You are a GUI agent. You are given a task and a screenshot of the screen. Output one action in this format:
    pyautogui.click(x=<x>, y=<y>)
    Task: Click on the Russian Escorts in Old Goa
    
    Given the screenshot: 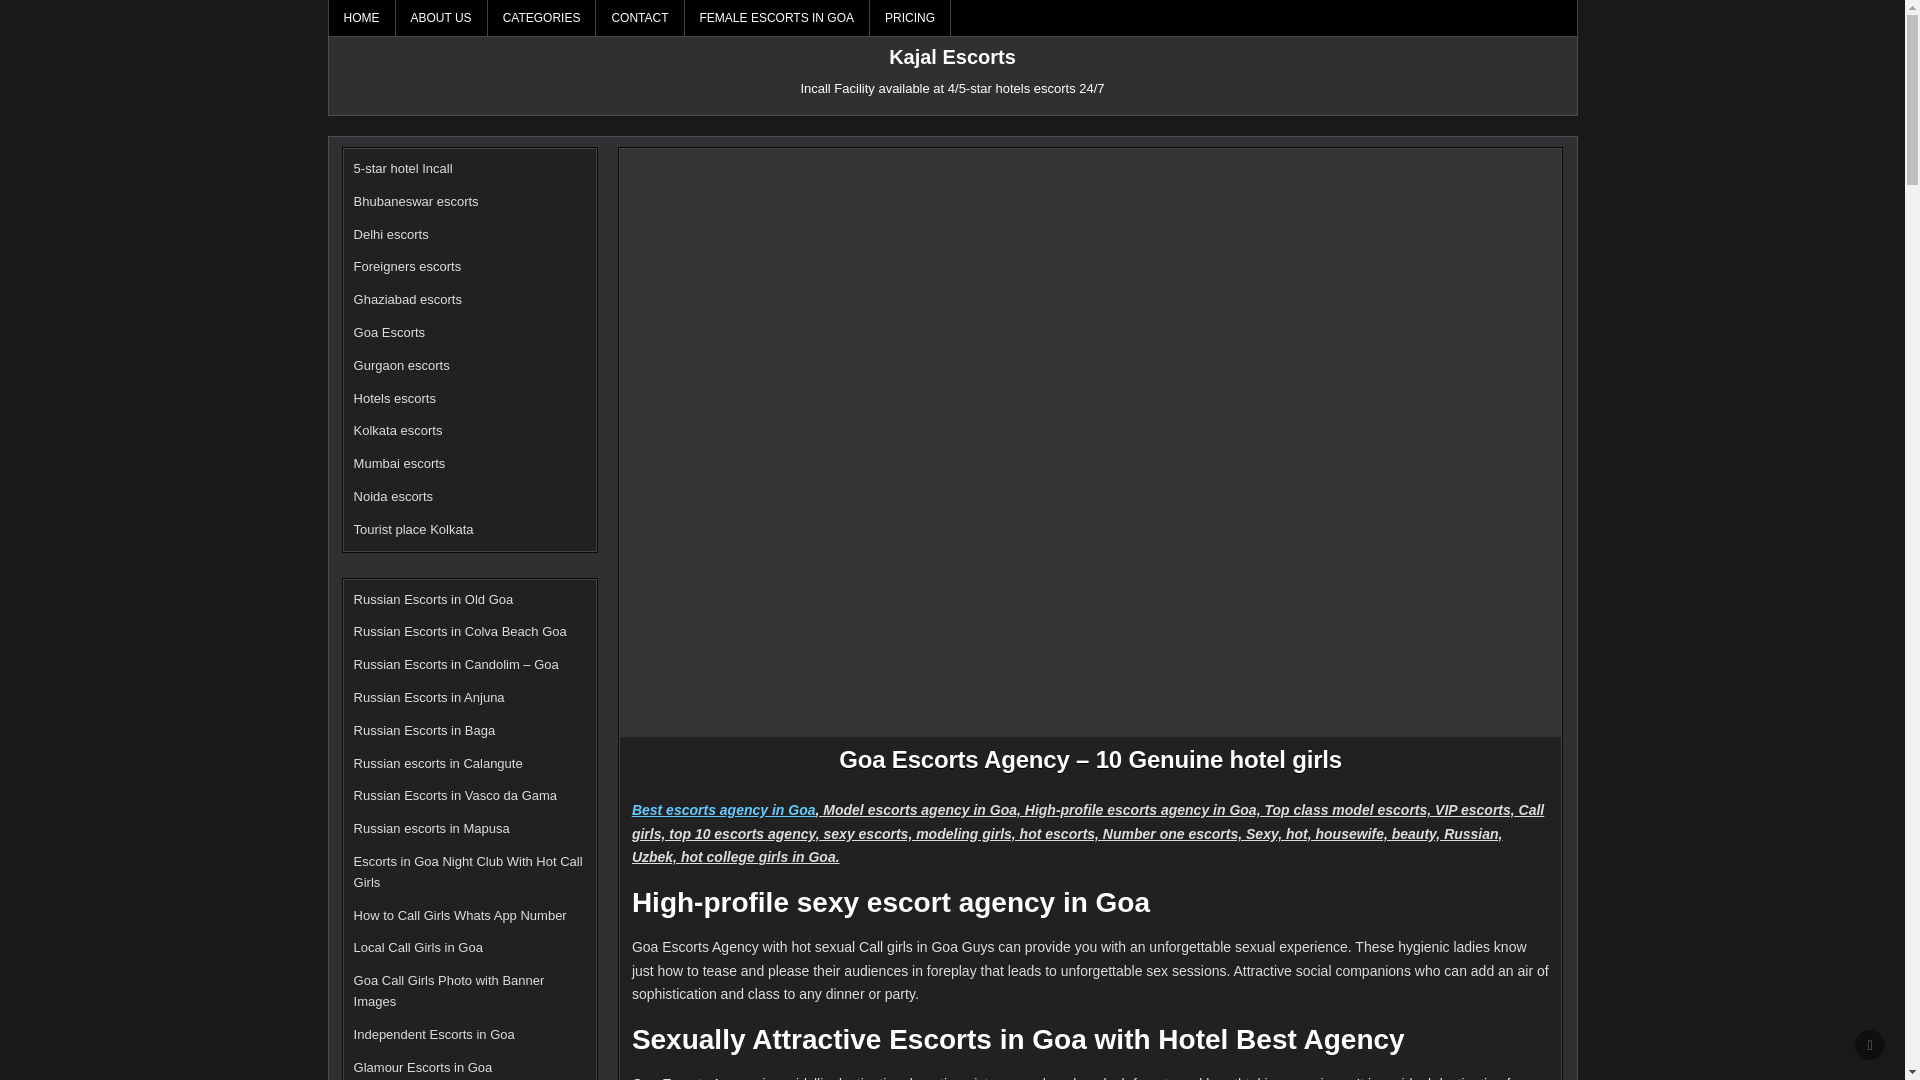 What is the action you would take?
    pyautogui.click(x=434, y=598)
    